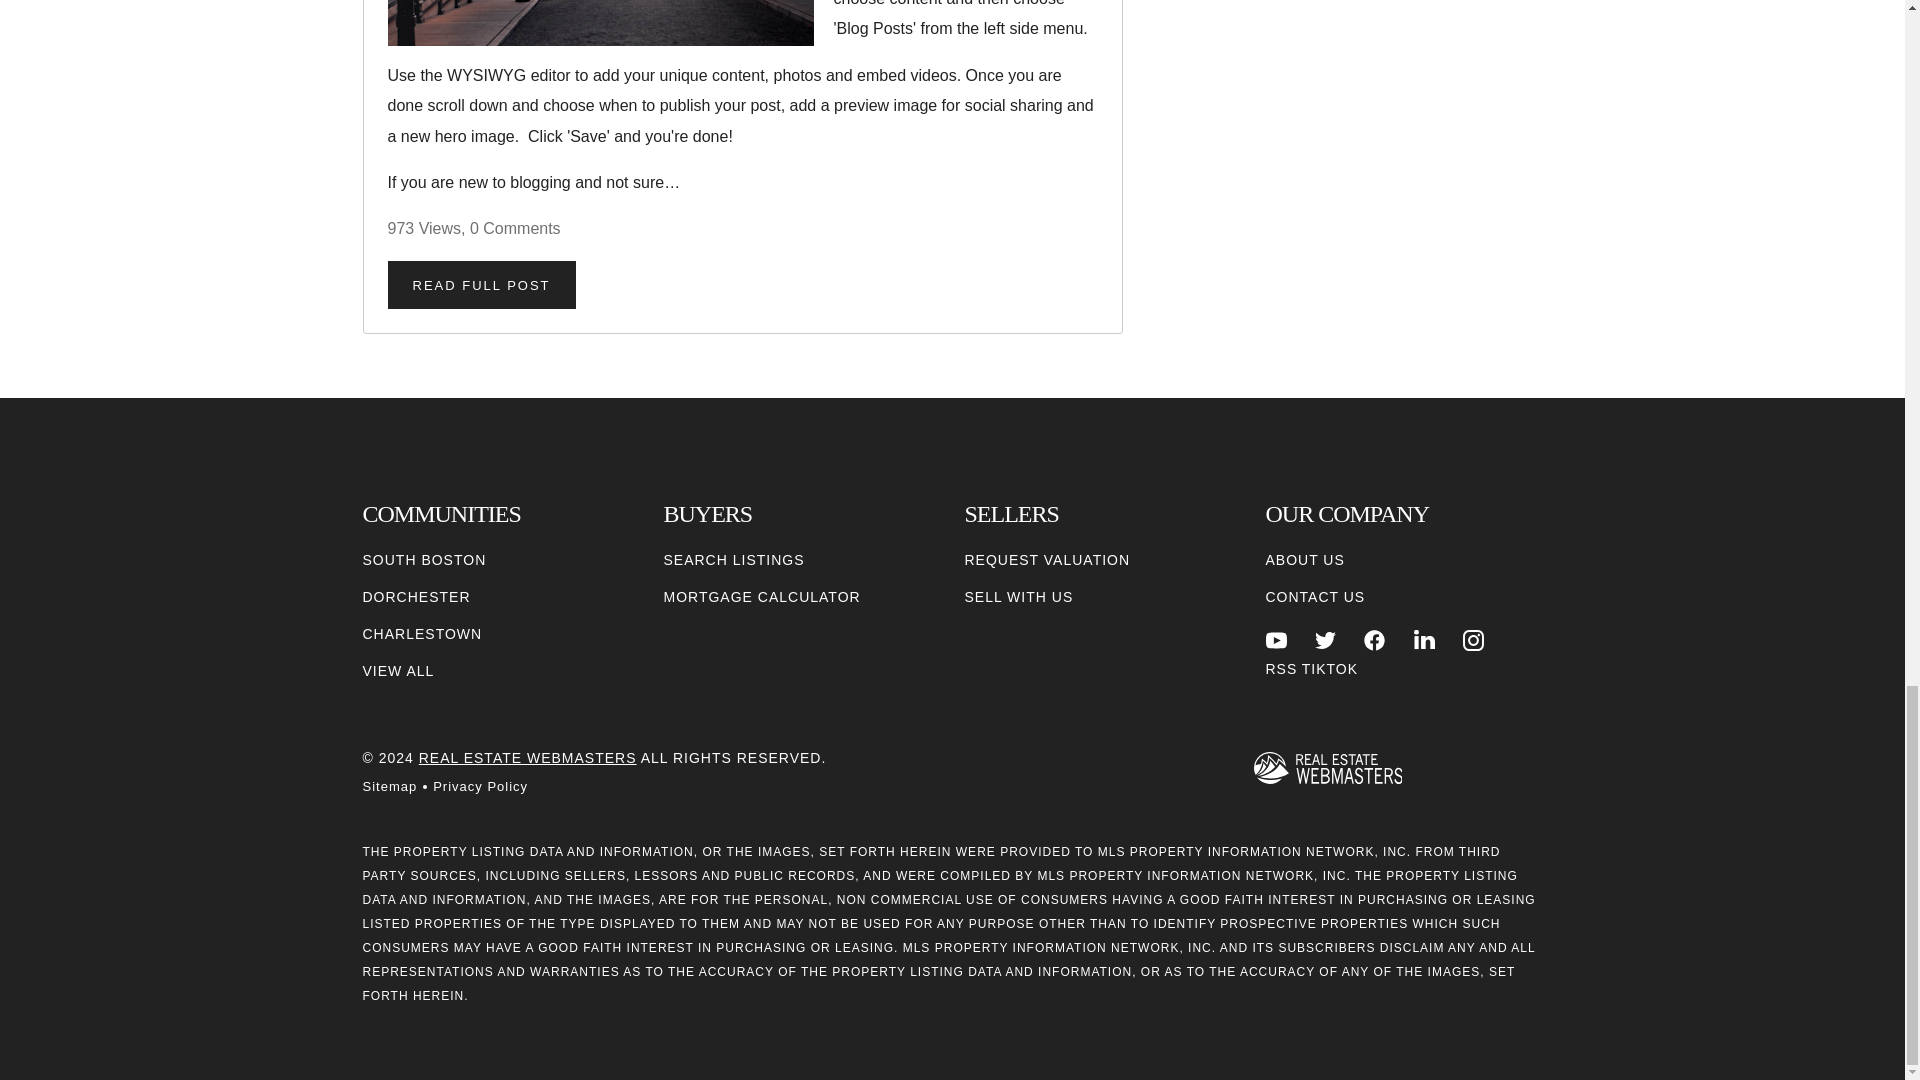  Describe the element at coordinates (416, 598) in the screenshot. I see `DORCHESTER` at that location.